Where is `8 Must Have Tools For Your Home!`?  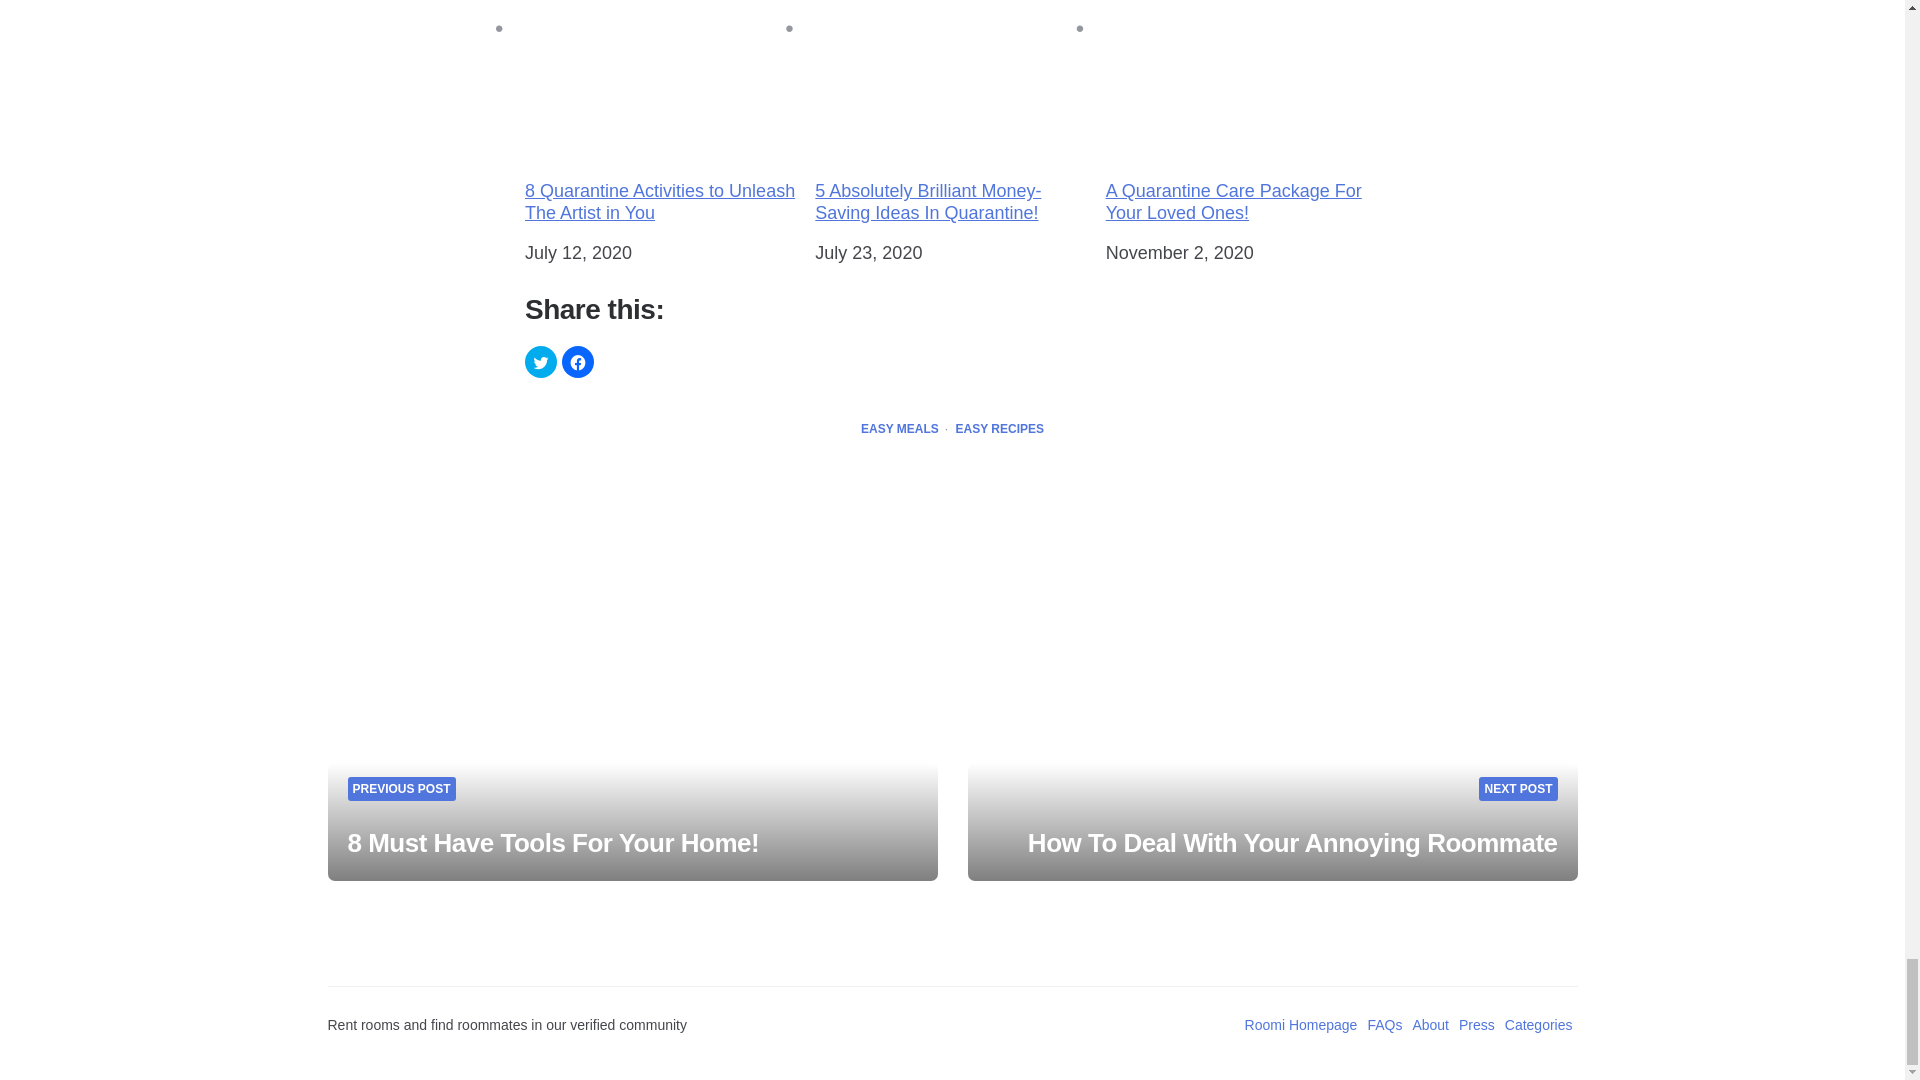
8 Must Have Tools For Your Home! is located at coordinates (554, 842).